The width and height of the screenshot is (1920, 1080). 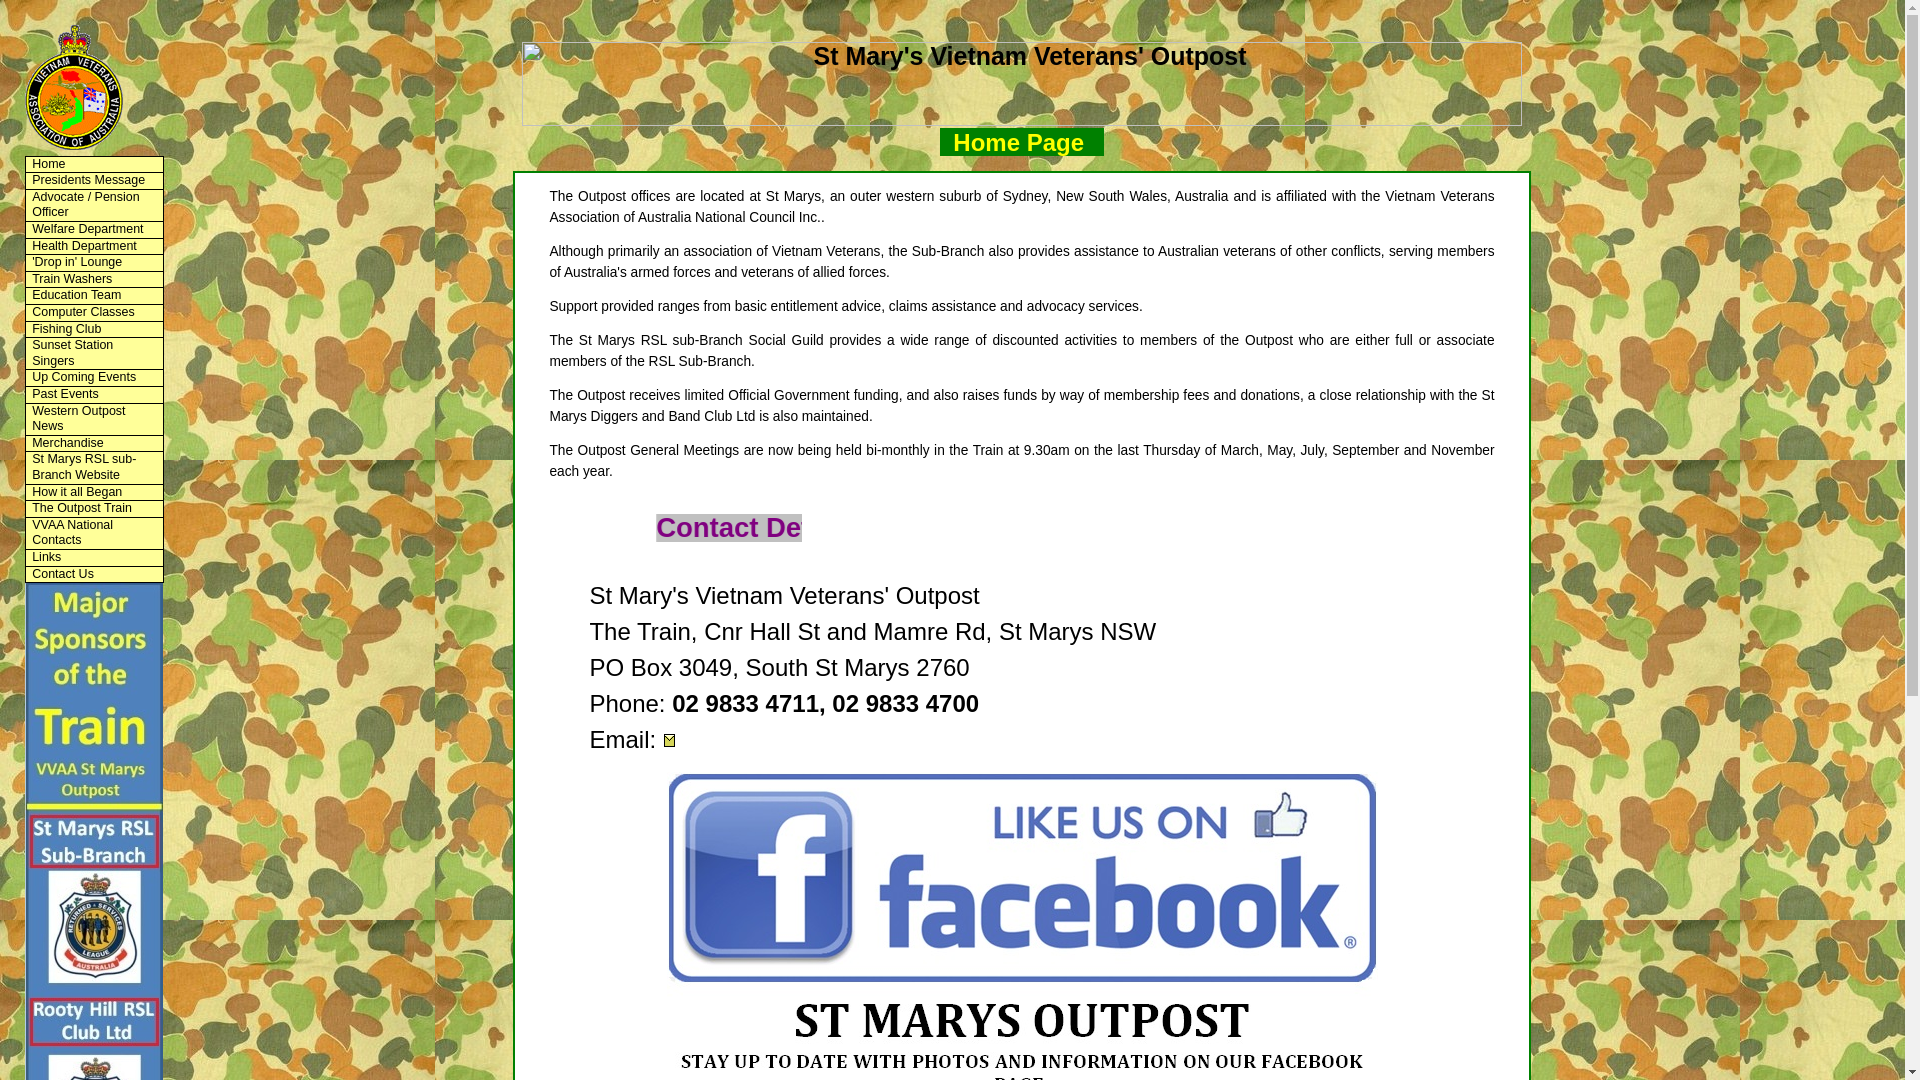 What do you see at coordinates (94, 313) in the screenshot?
I see `Computer Classes` at bounding box center [94, 313].